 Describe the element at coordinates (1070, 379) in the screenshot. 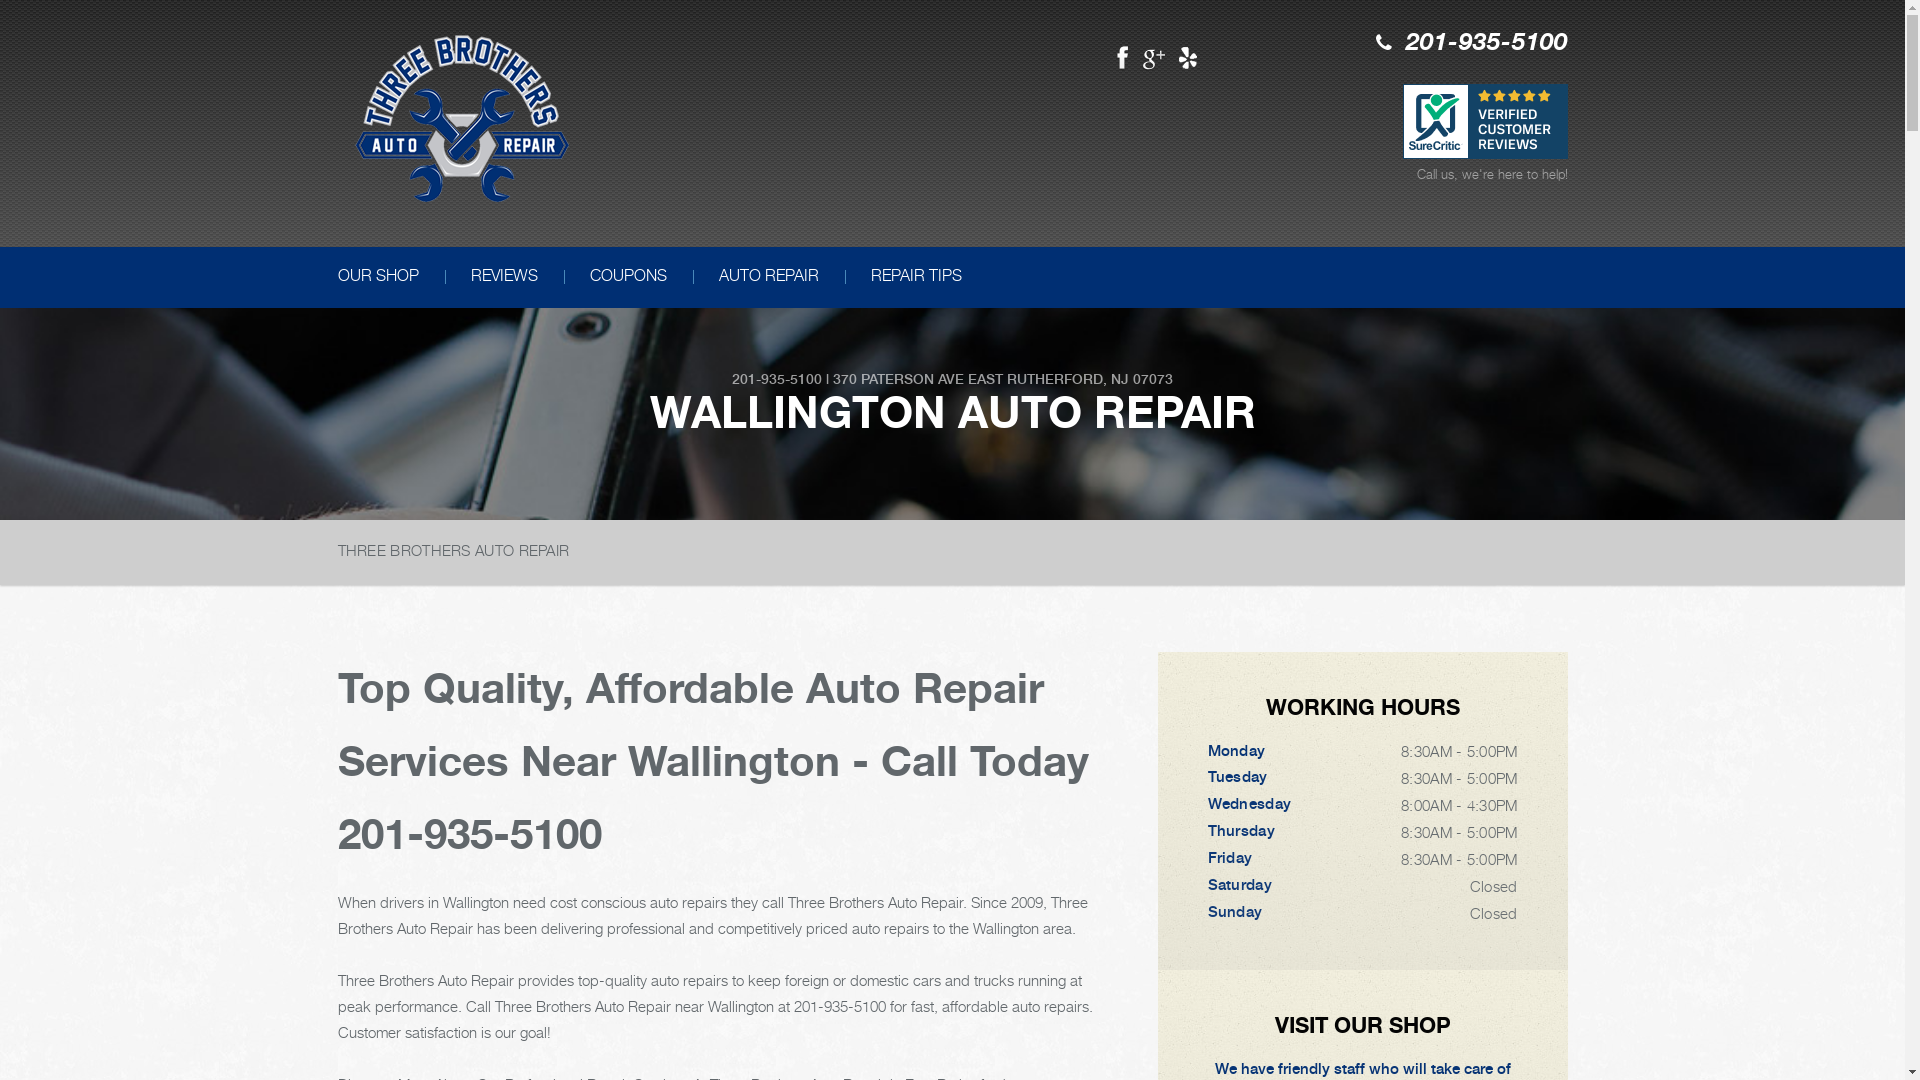

I see `EAST RUTHERFORD, NJ 07073` at that location.